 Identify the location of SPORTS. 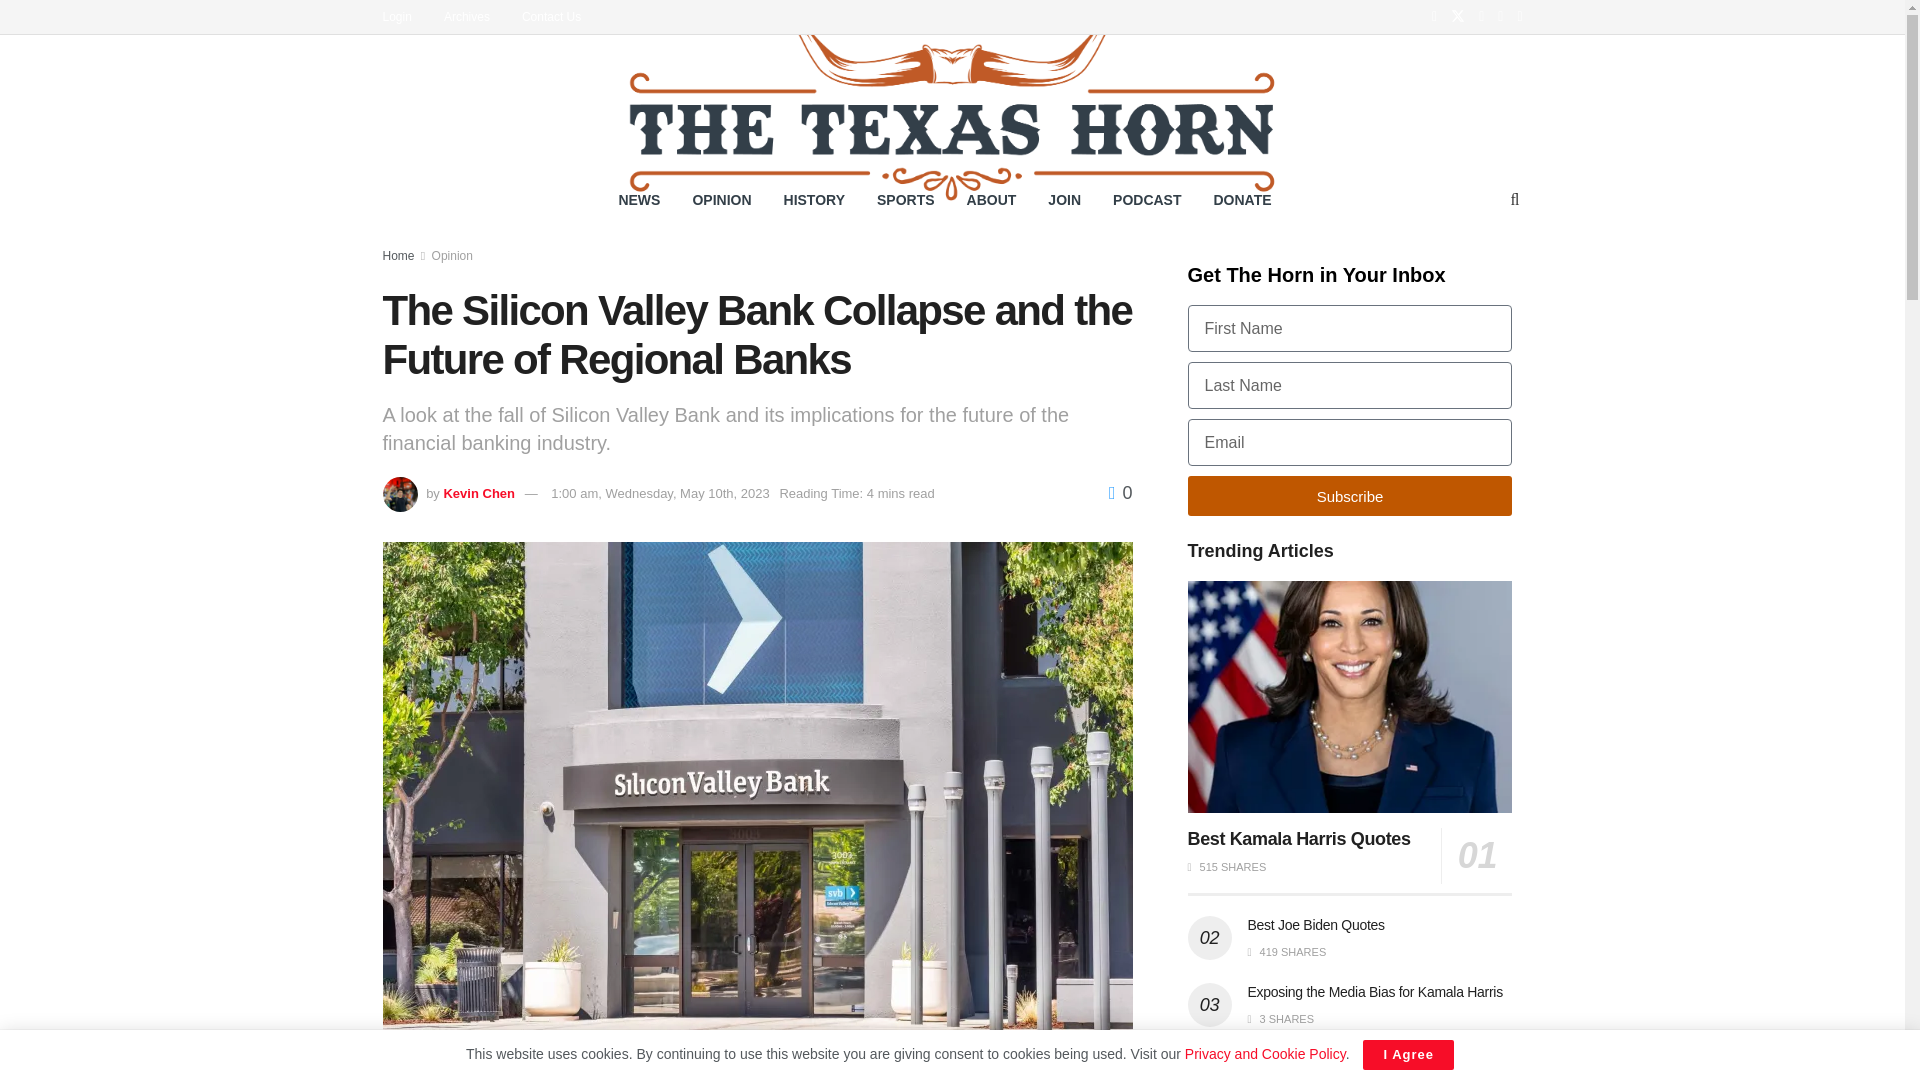
(905, 199).